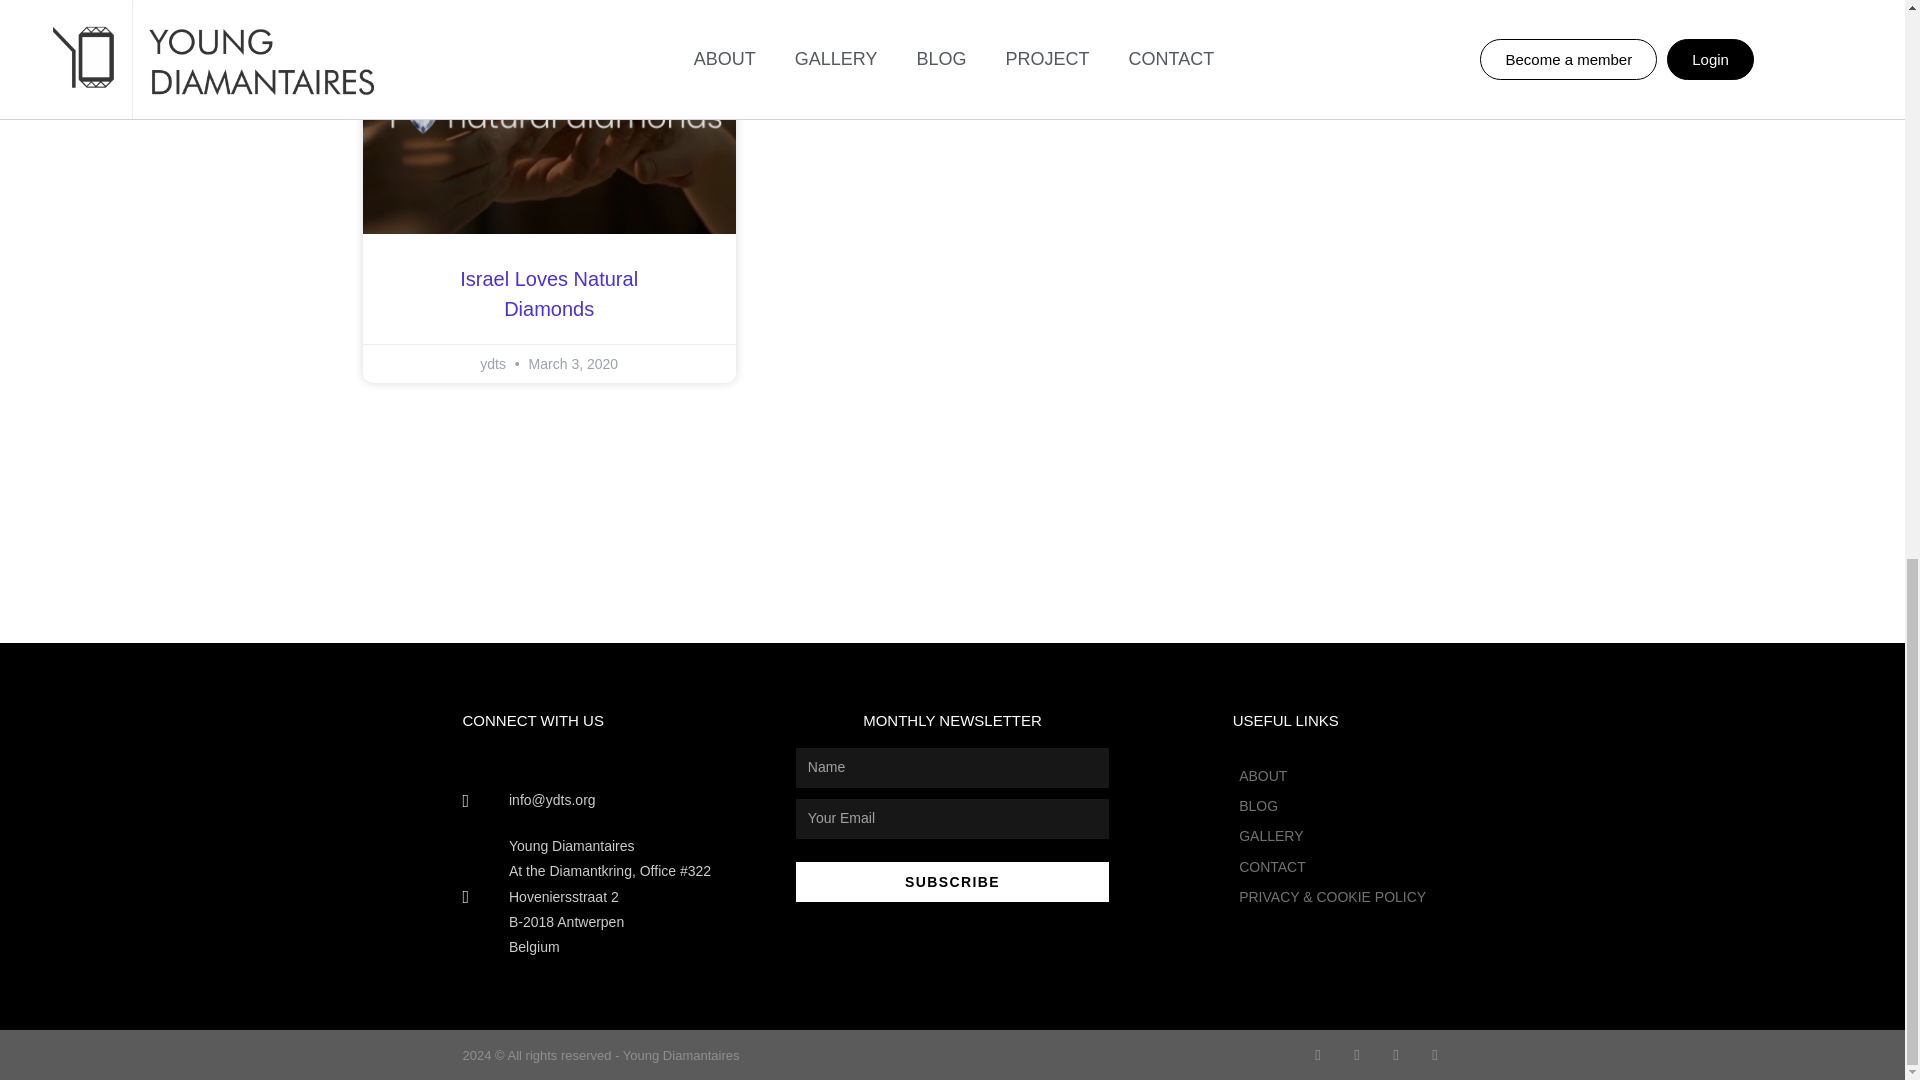 This screenshot has height=1080, width=1920. I want to click on Israel Loves Natural Diamonds, so click(548, 293).